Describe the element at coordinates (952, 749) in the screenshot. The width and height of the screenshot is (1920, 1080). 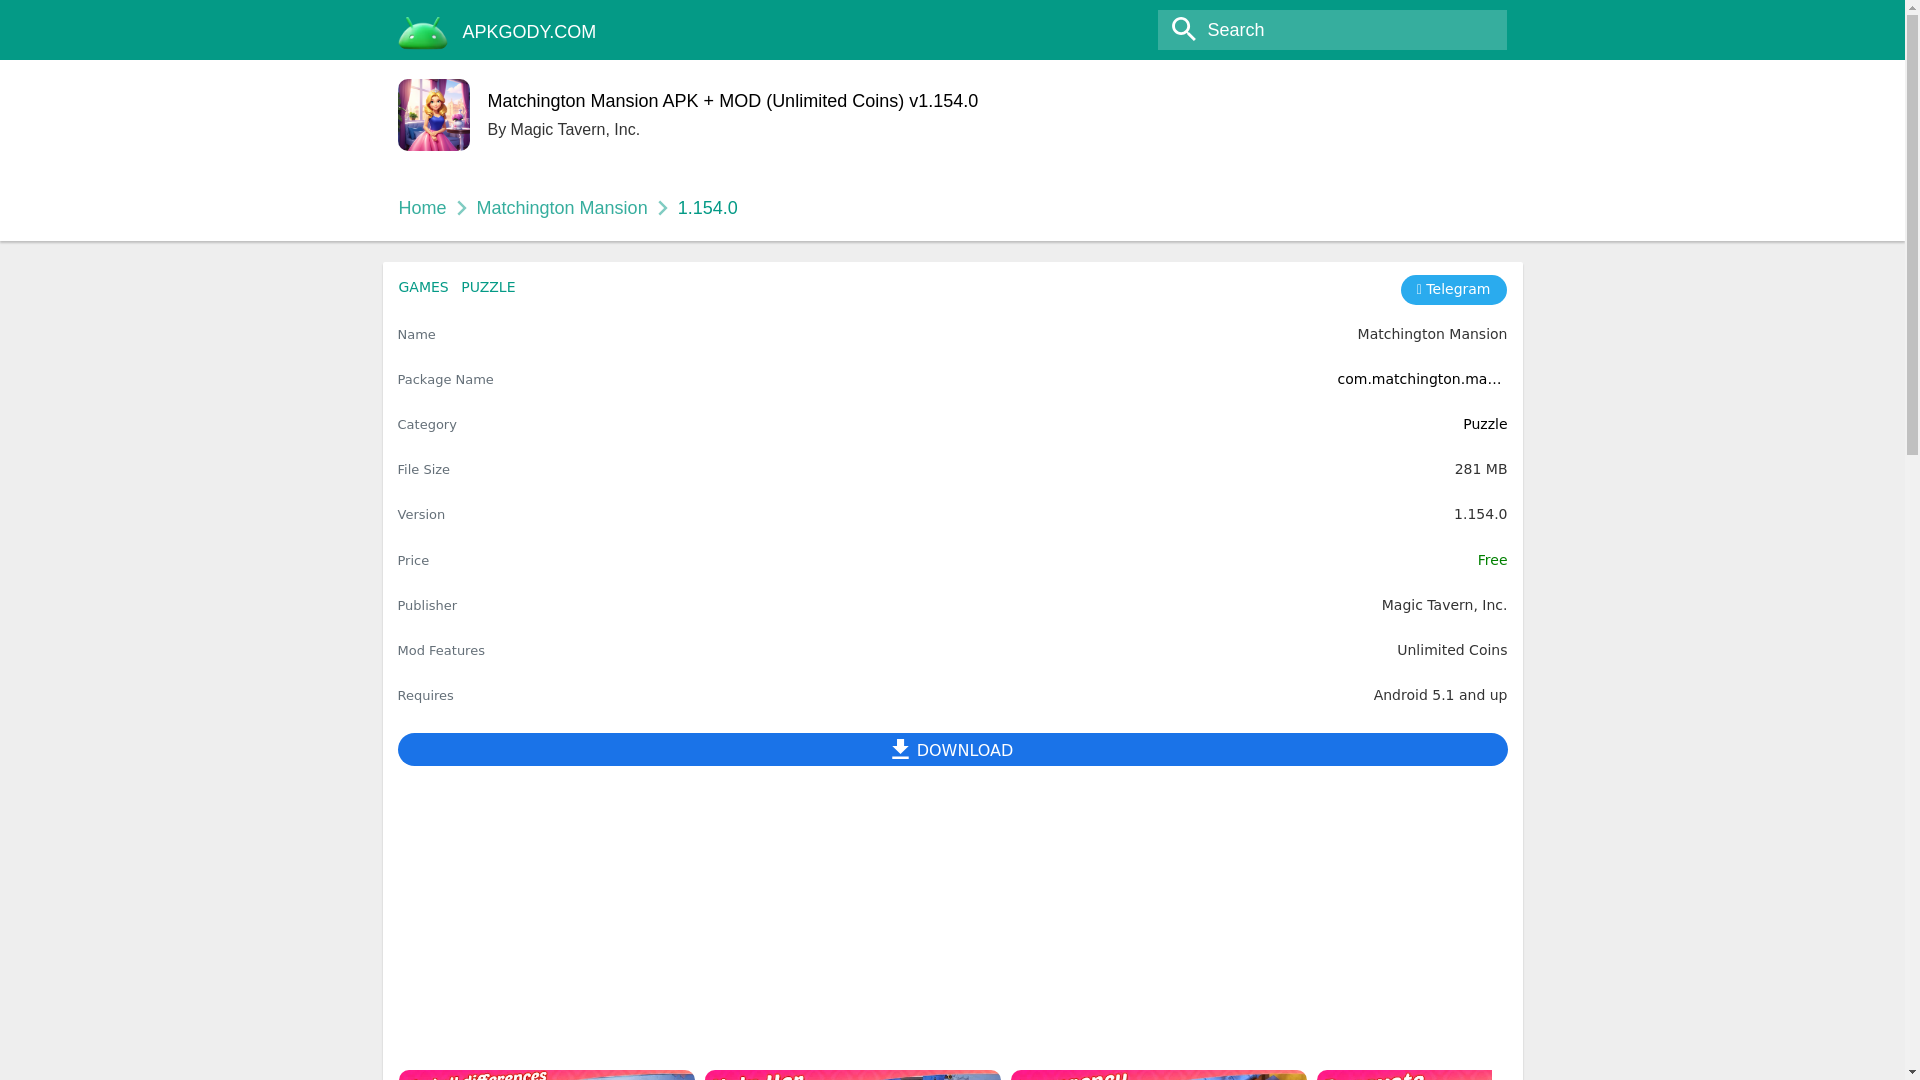
I see `DOWNLOAD` at that location.